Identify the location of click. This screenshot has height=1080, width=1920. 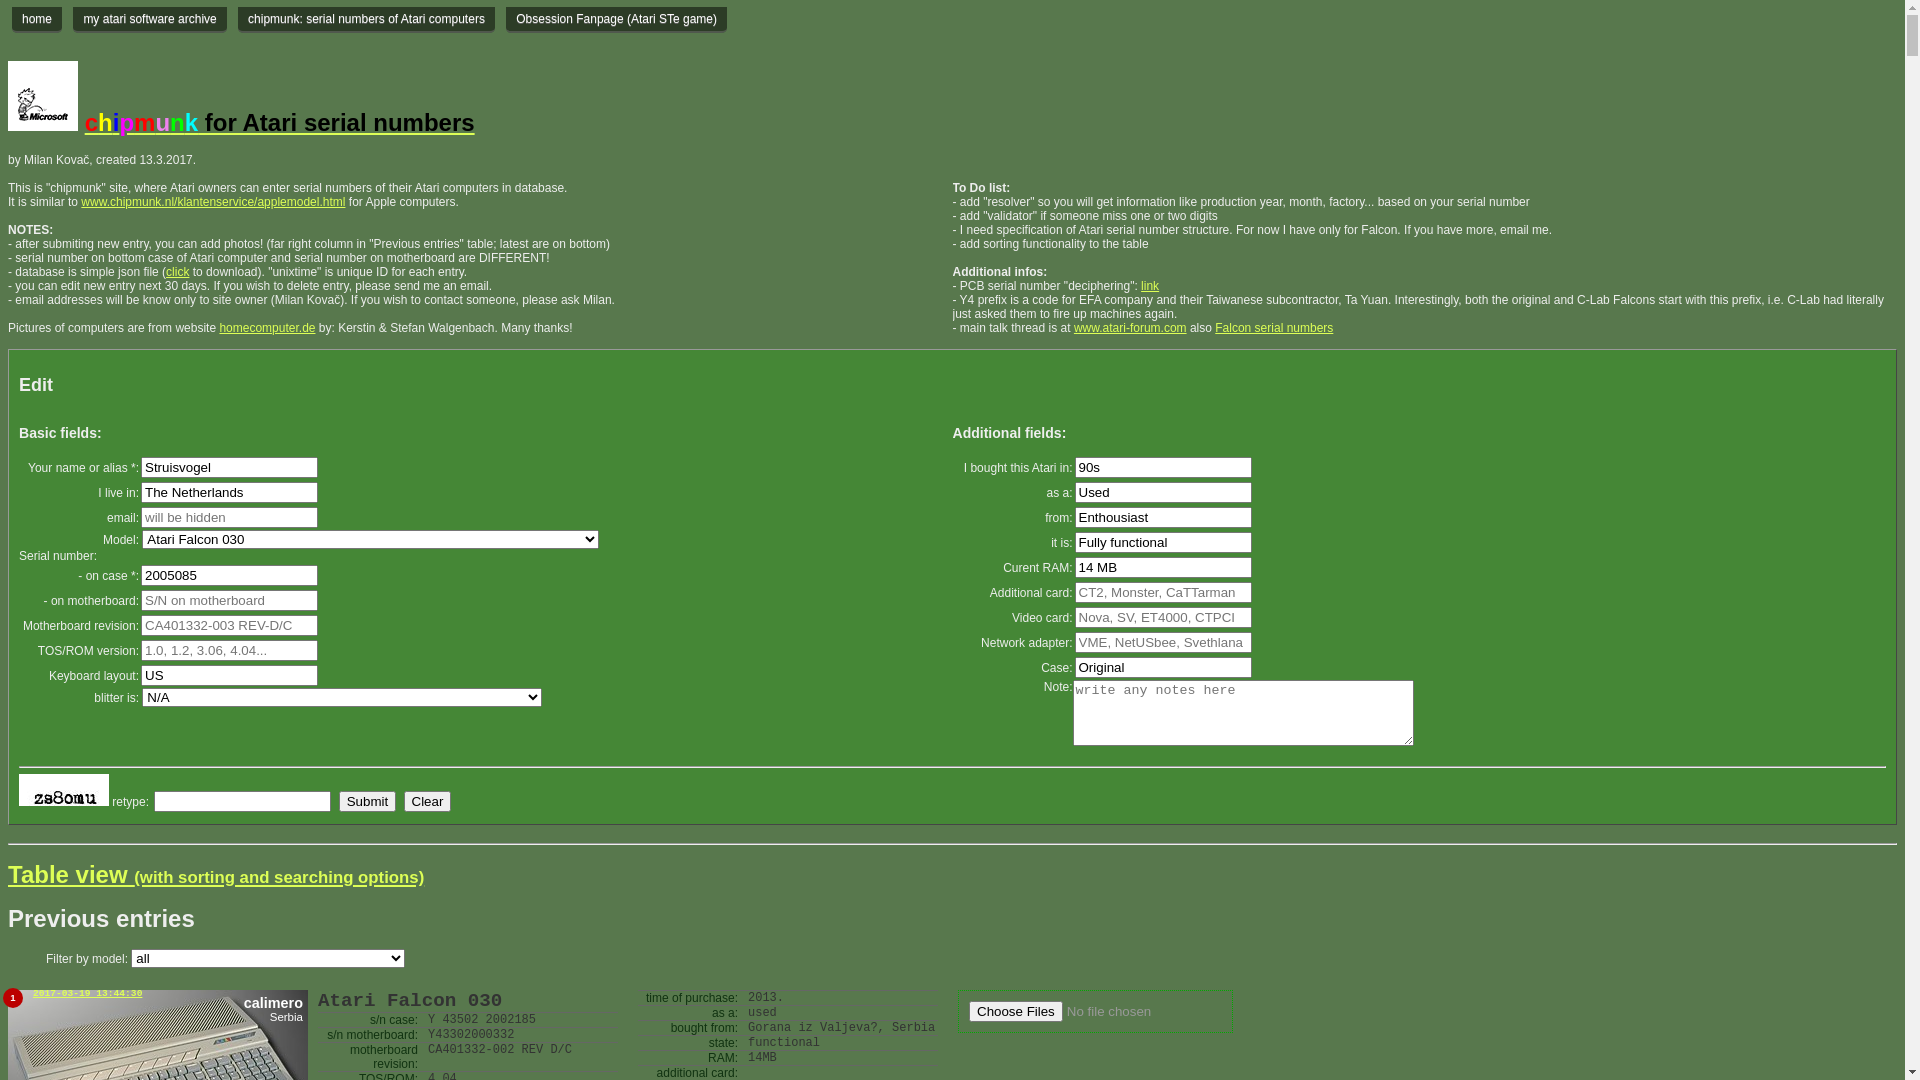
(178, 272).